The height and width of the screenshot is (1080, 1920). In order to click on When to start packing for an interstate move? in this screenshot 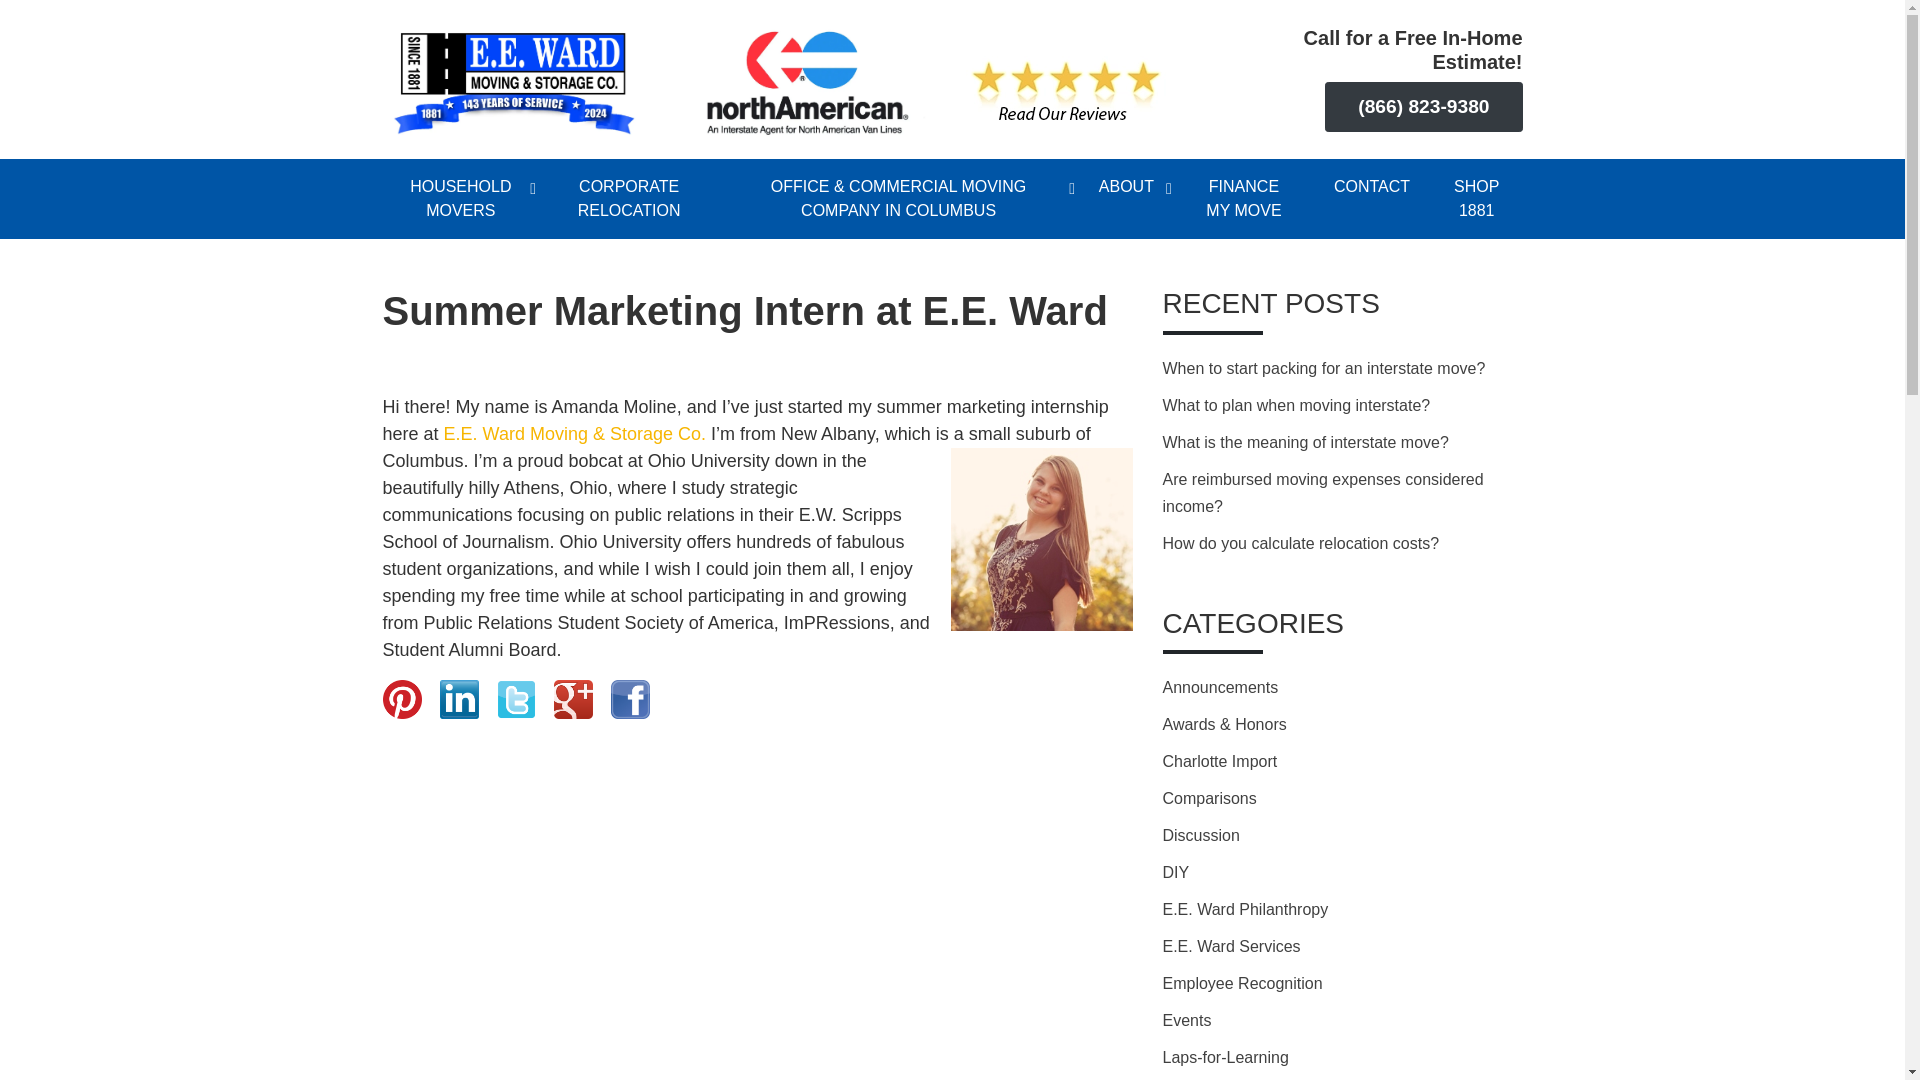, I will do `click(1322, 368)`.